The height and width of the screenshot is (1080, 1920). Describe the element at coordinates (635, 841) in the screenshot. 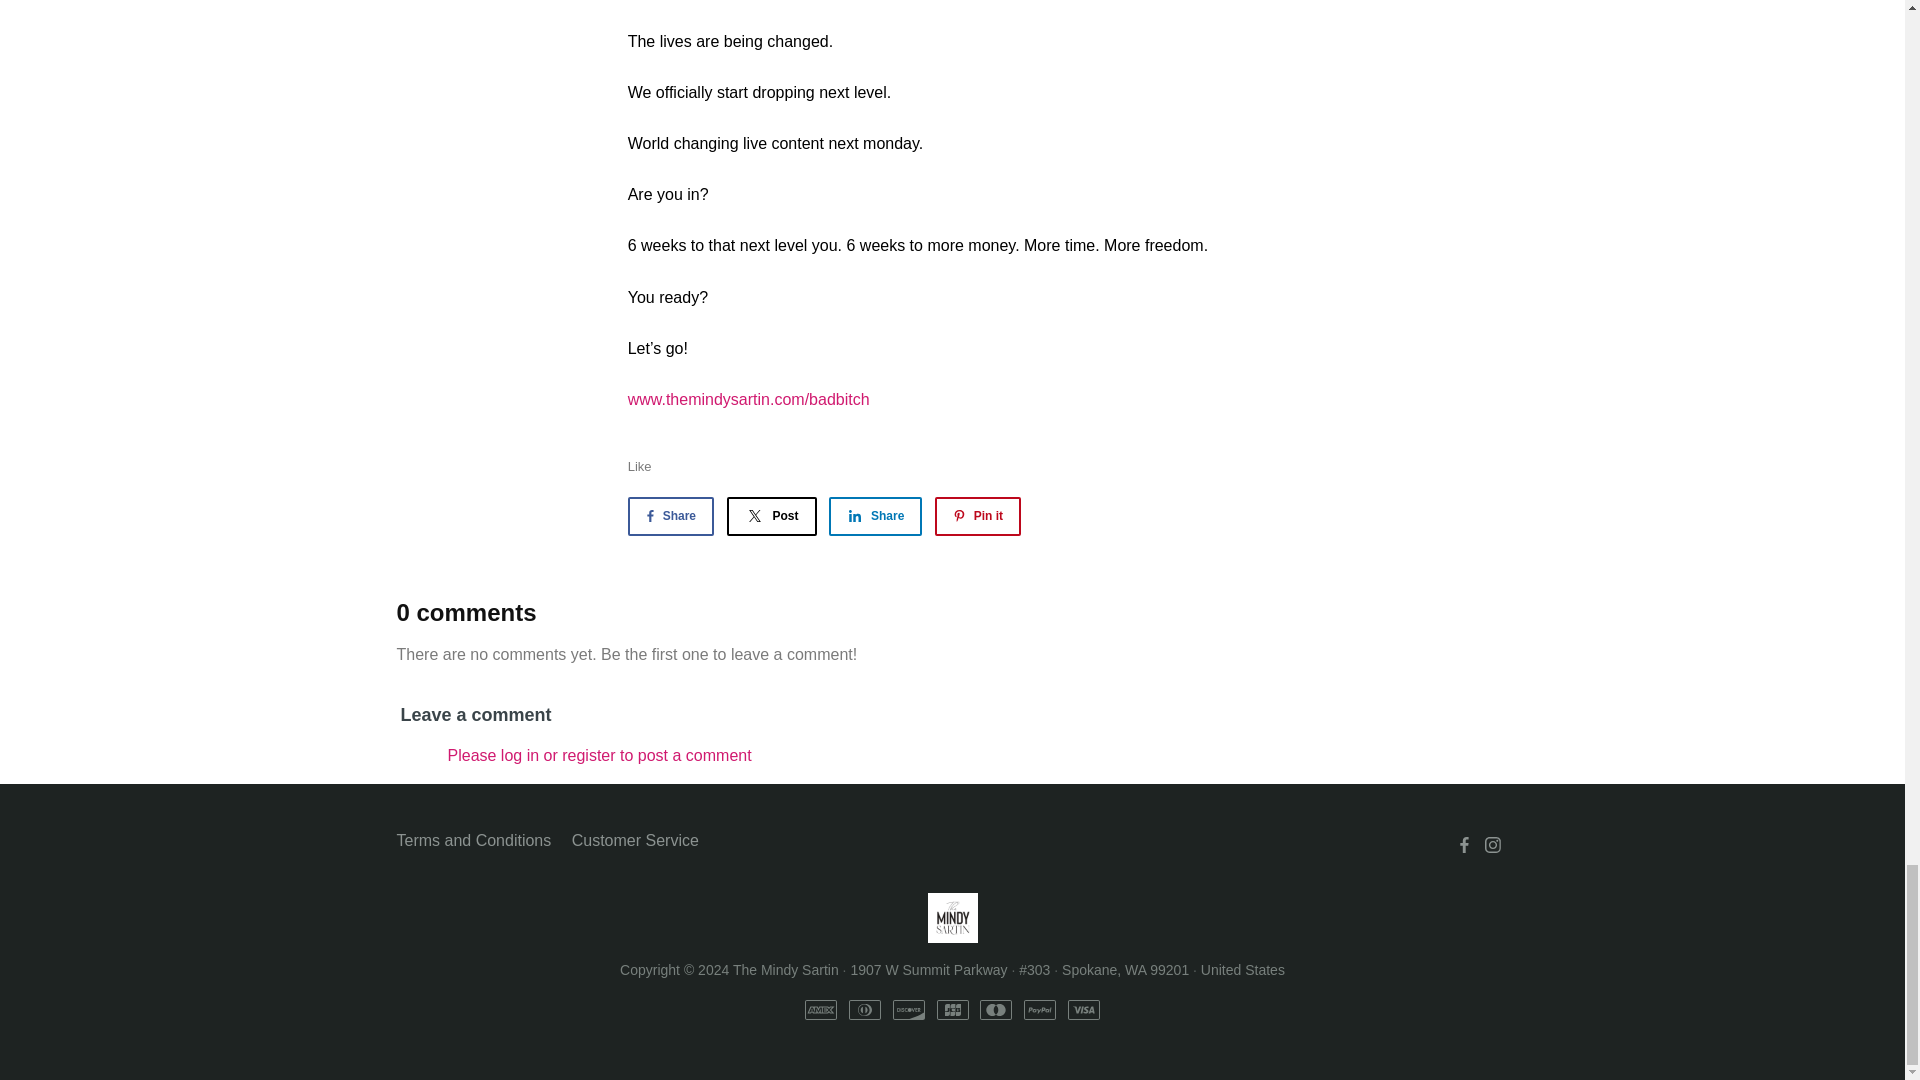

I see `Customer Service` at that location.